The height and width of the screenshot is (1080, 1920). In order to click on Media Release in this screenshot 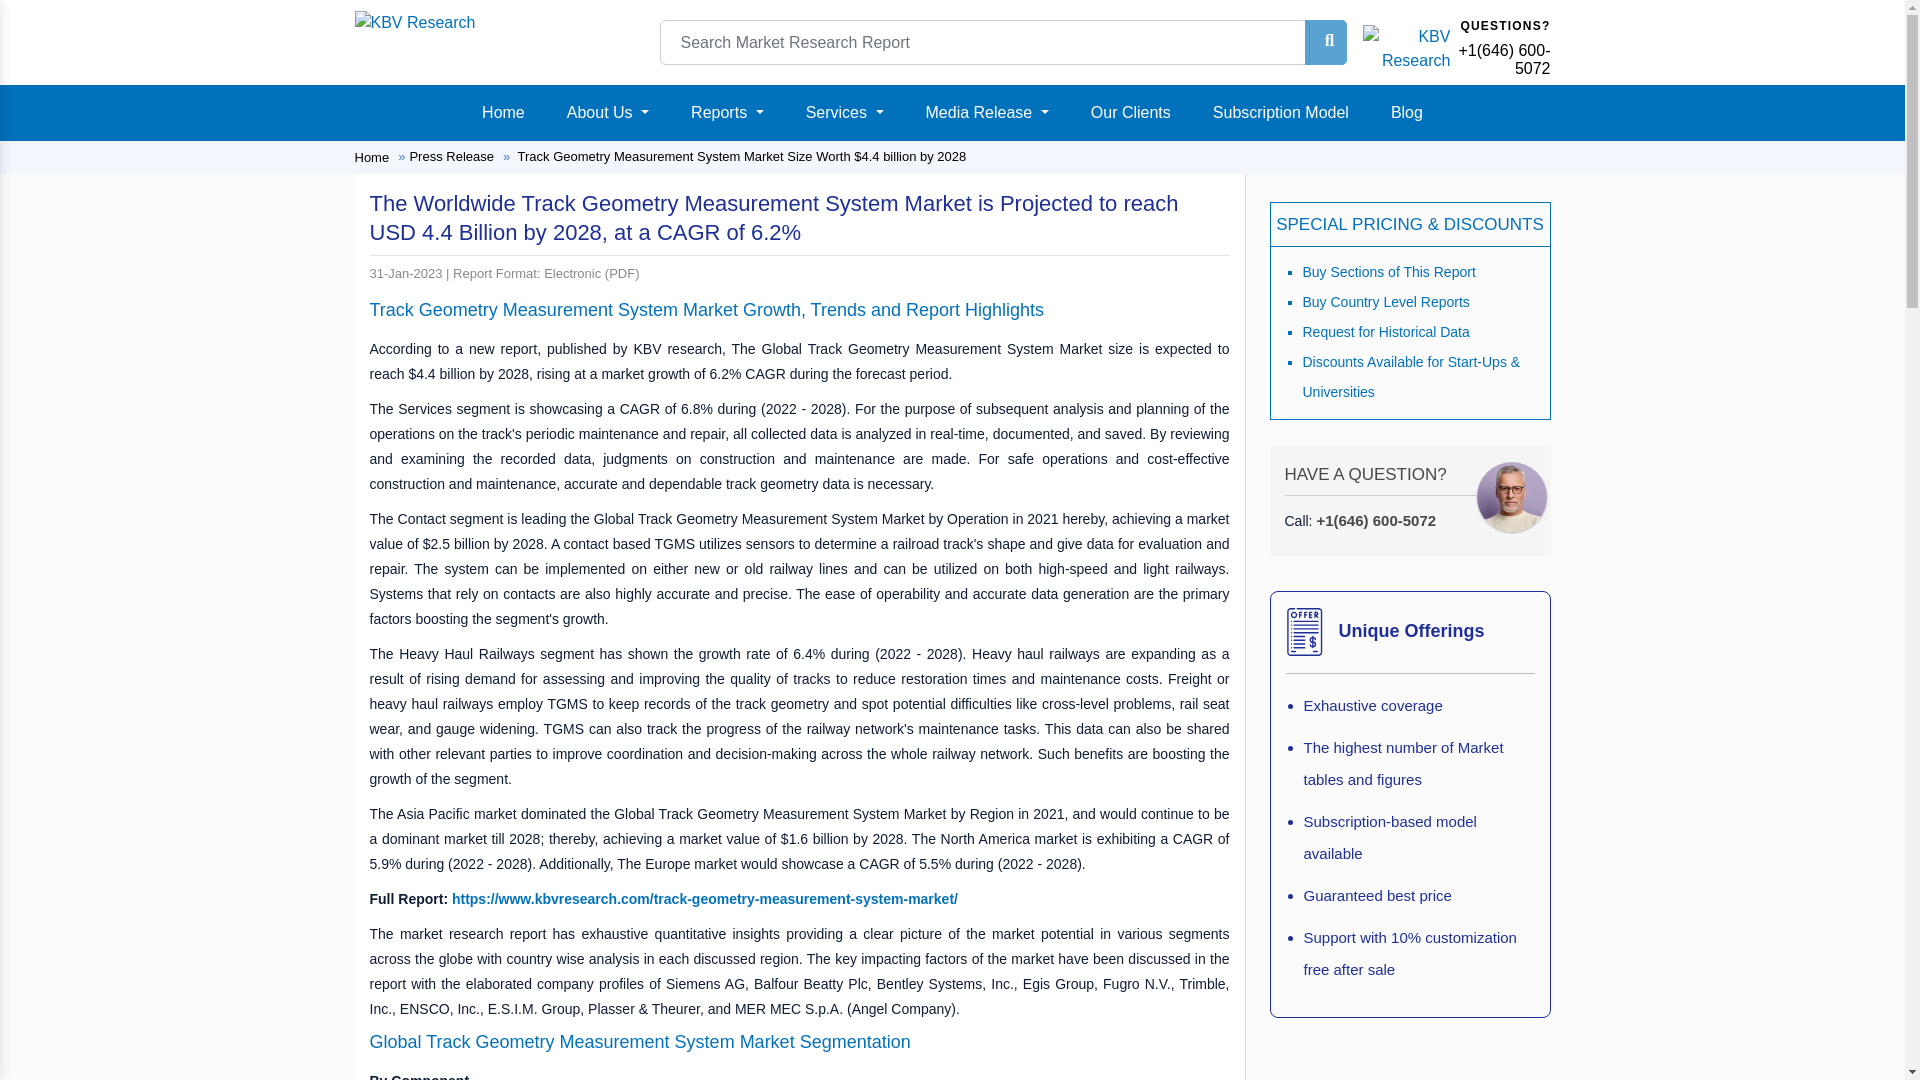, I will do `click(987, 112)`.